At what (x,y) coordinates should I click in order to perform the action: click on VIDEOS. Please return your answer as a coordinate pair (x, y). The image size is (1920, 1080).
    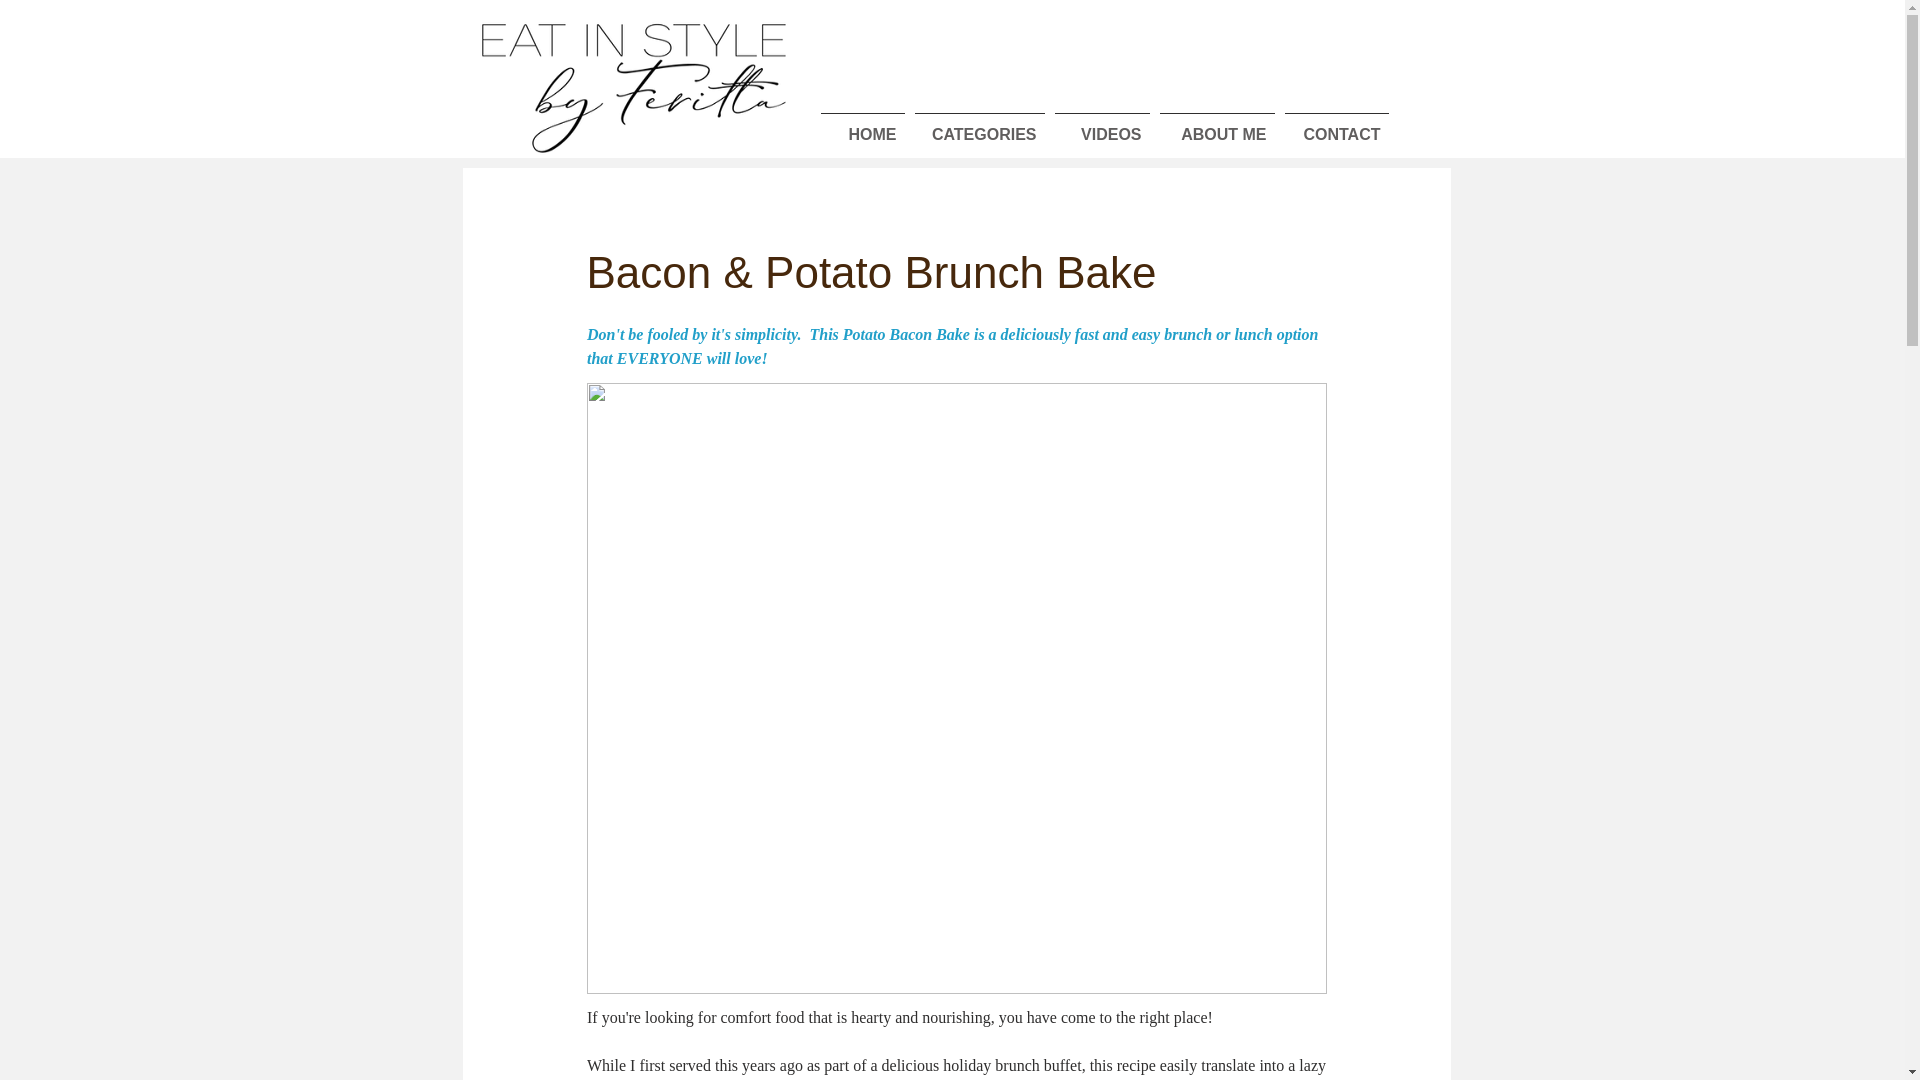
    Looking at the image, I should click on (1102, 126).